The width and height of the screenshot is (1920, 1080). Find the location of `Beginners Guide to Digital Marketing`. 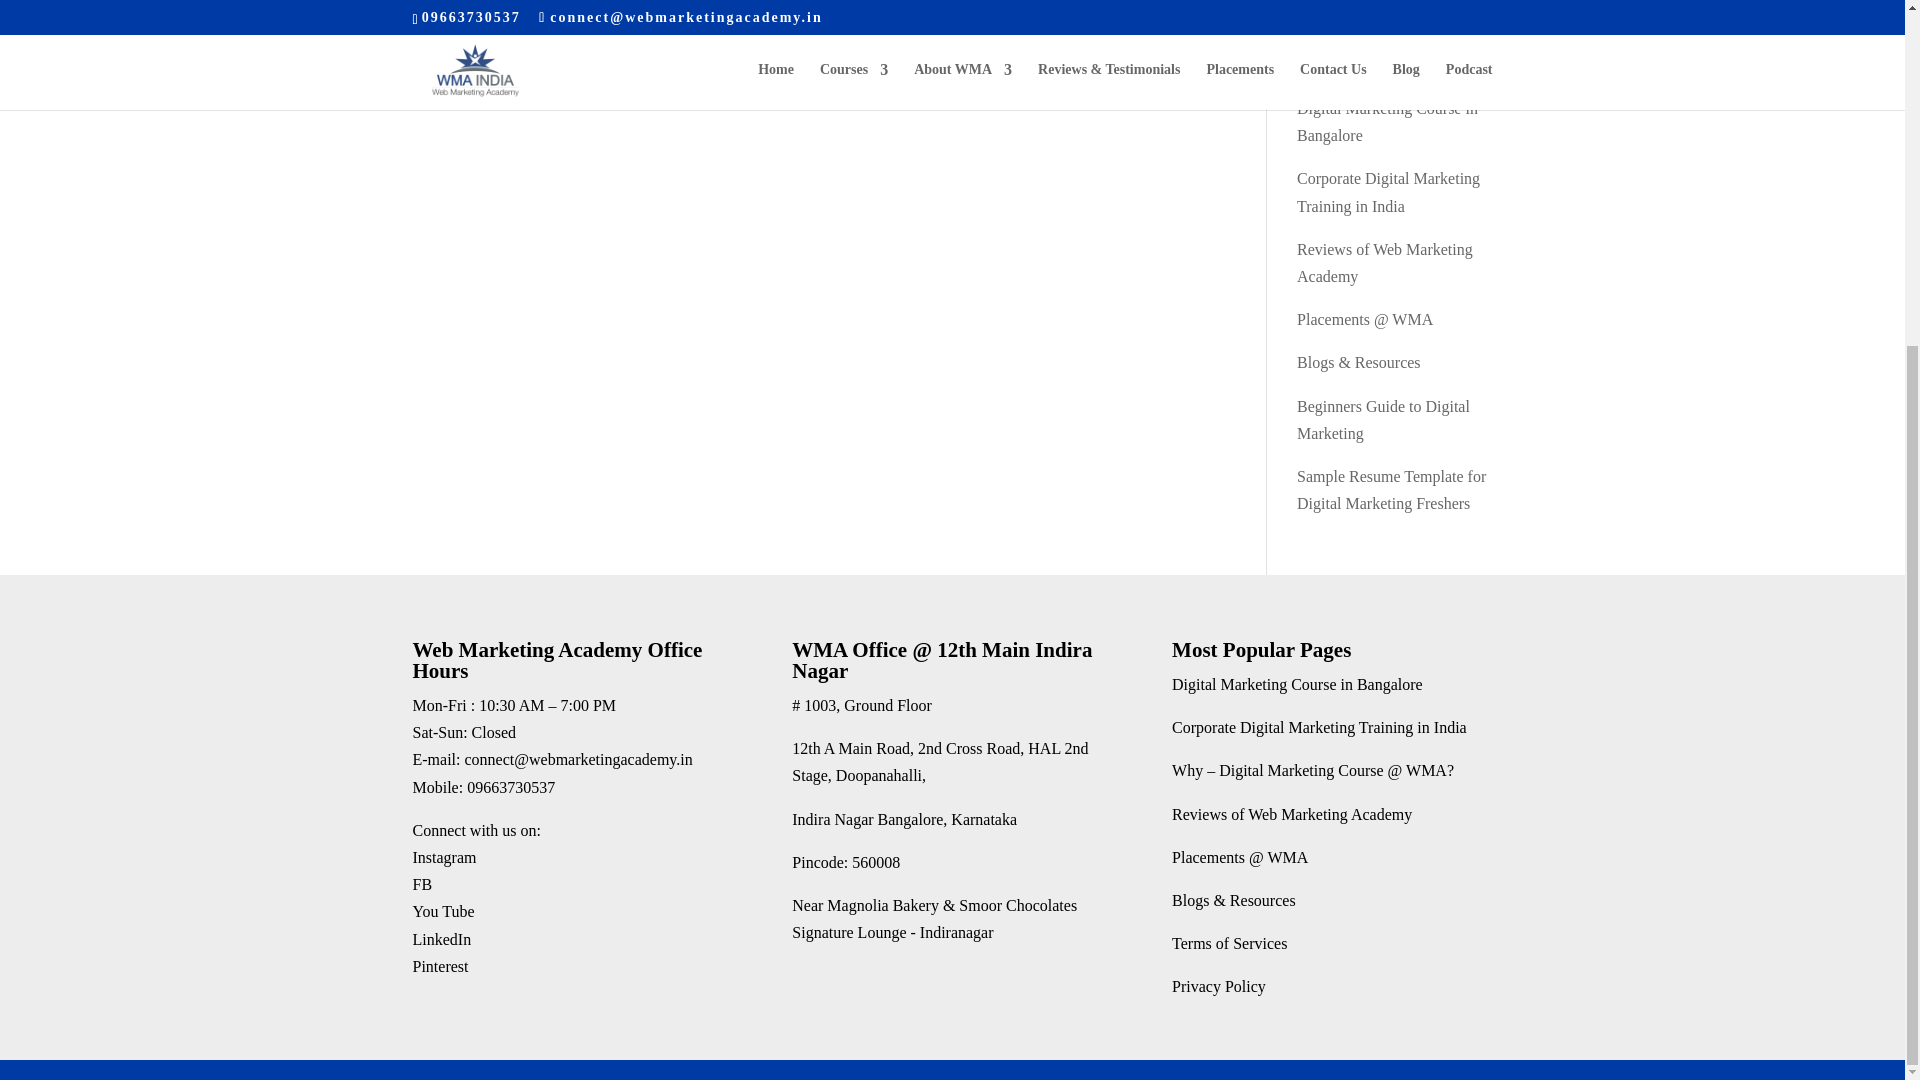

Beginners Guide to Digital Marketing is located at coordinates (1384, 420).